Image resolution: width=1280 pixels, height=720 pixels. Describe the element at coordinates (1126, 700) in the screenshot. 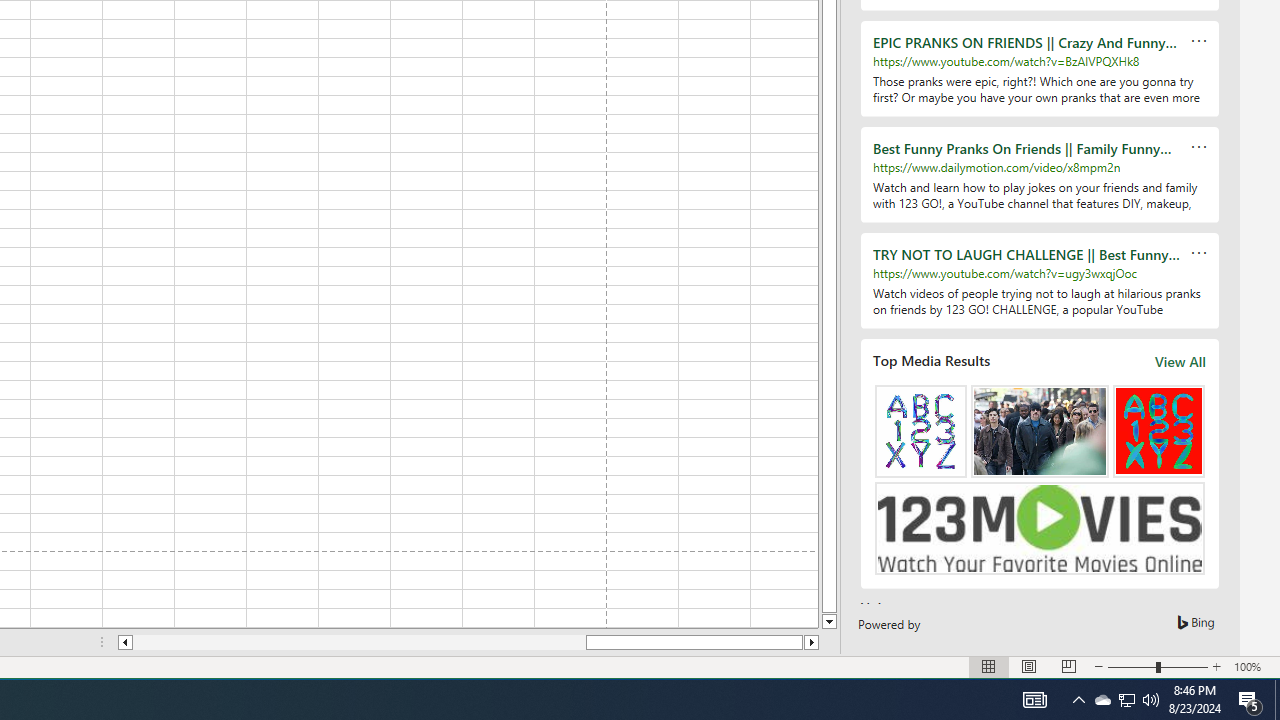

I see `User Promoted Notification Area` at that location.